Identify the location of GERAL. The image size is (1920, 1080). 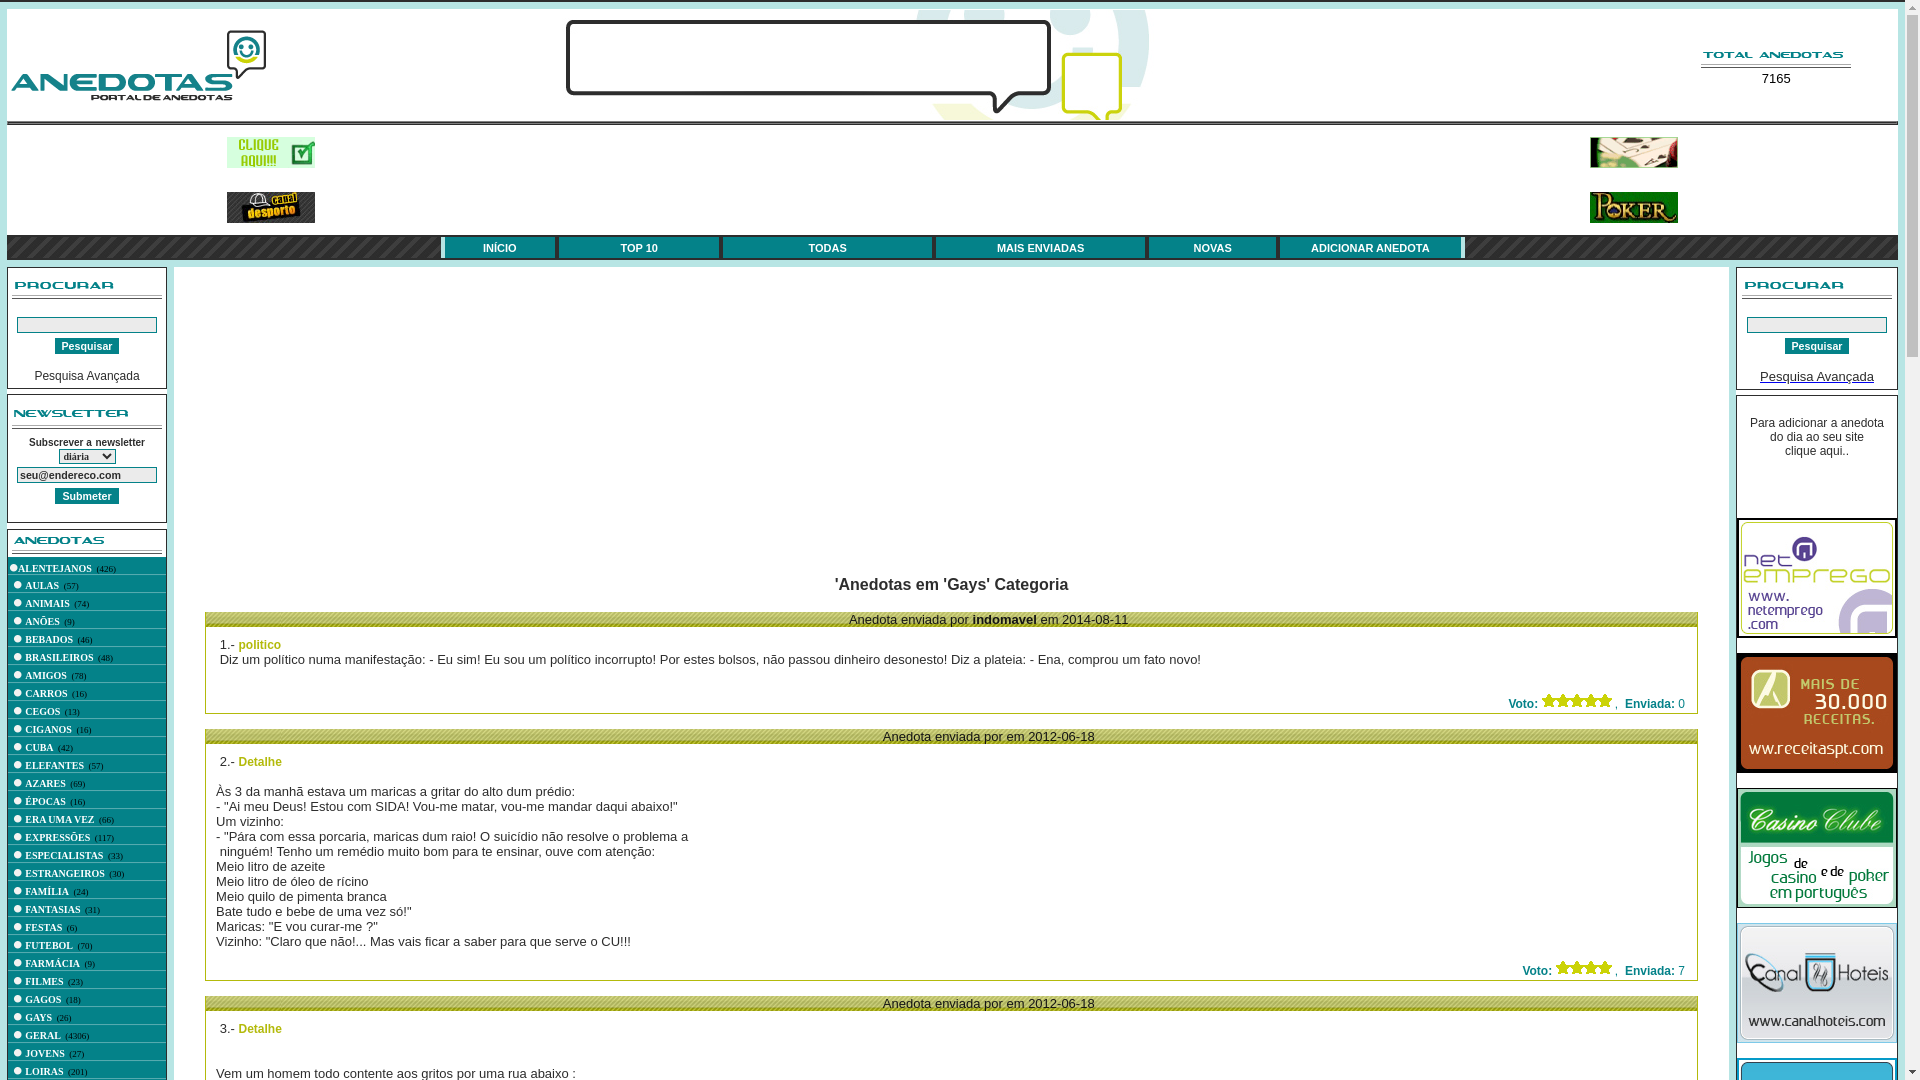
(43, 1036).